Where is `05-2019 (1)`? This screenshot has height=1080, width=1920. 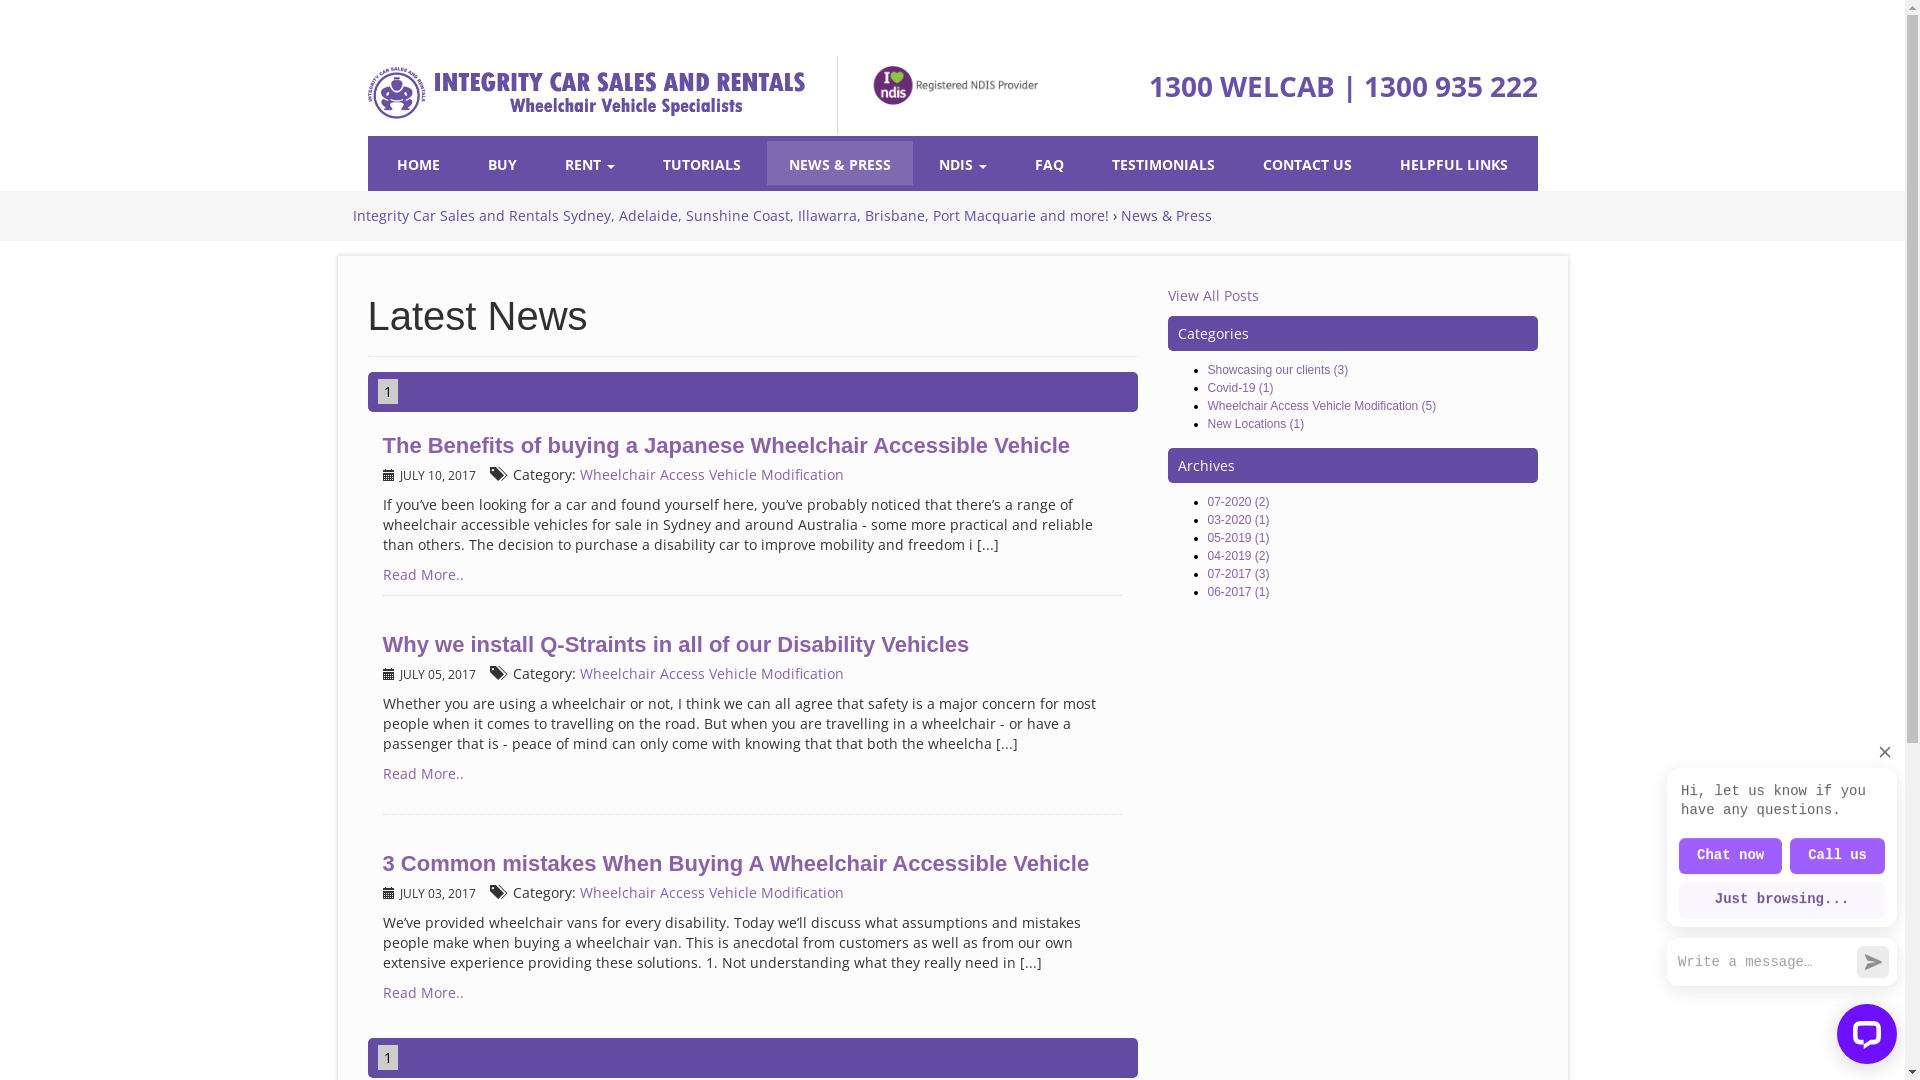
05-2019 (1) is located at coordinates (1239, 538).